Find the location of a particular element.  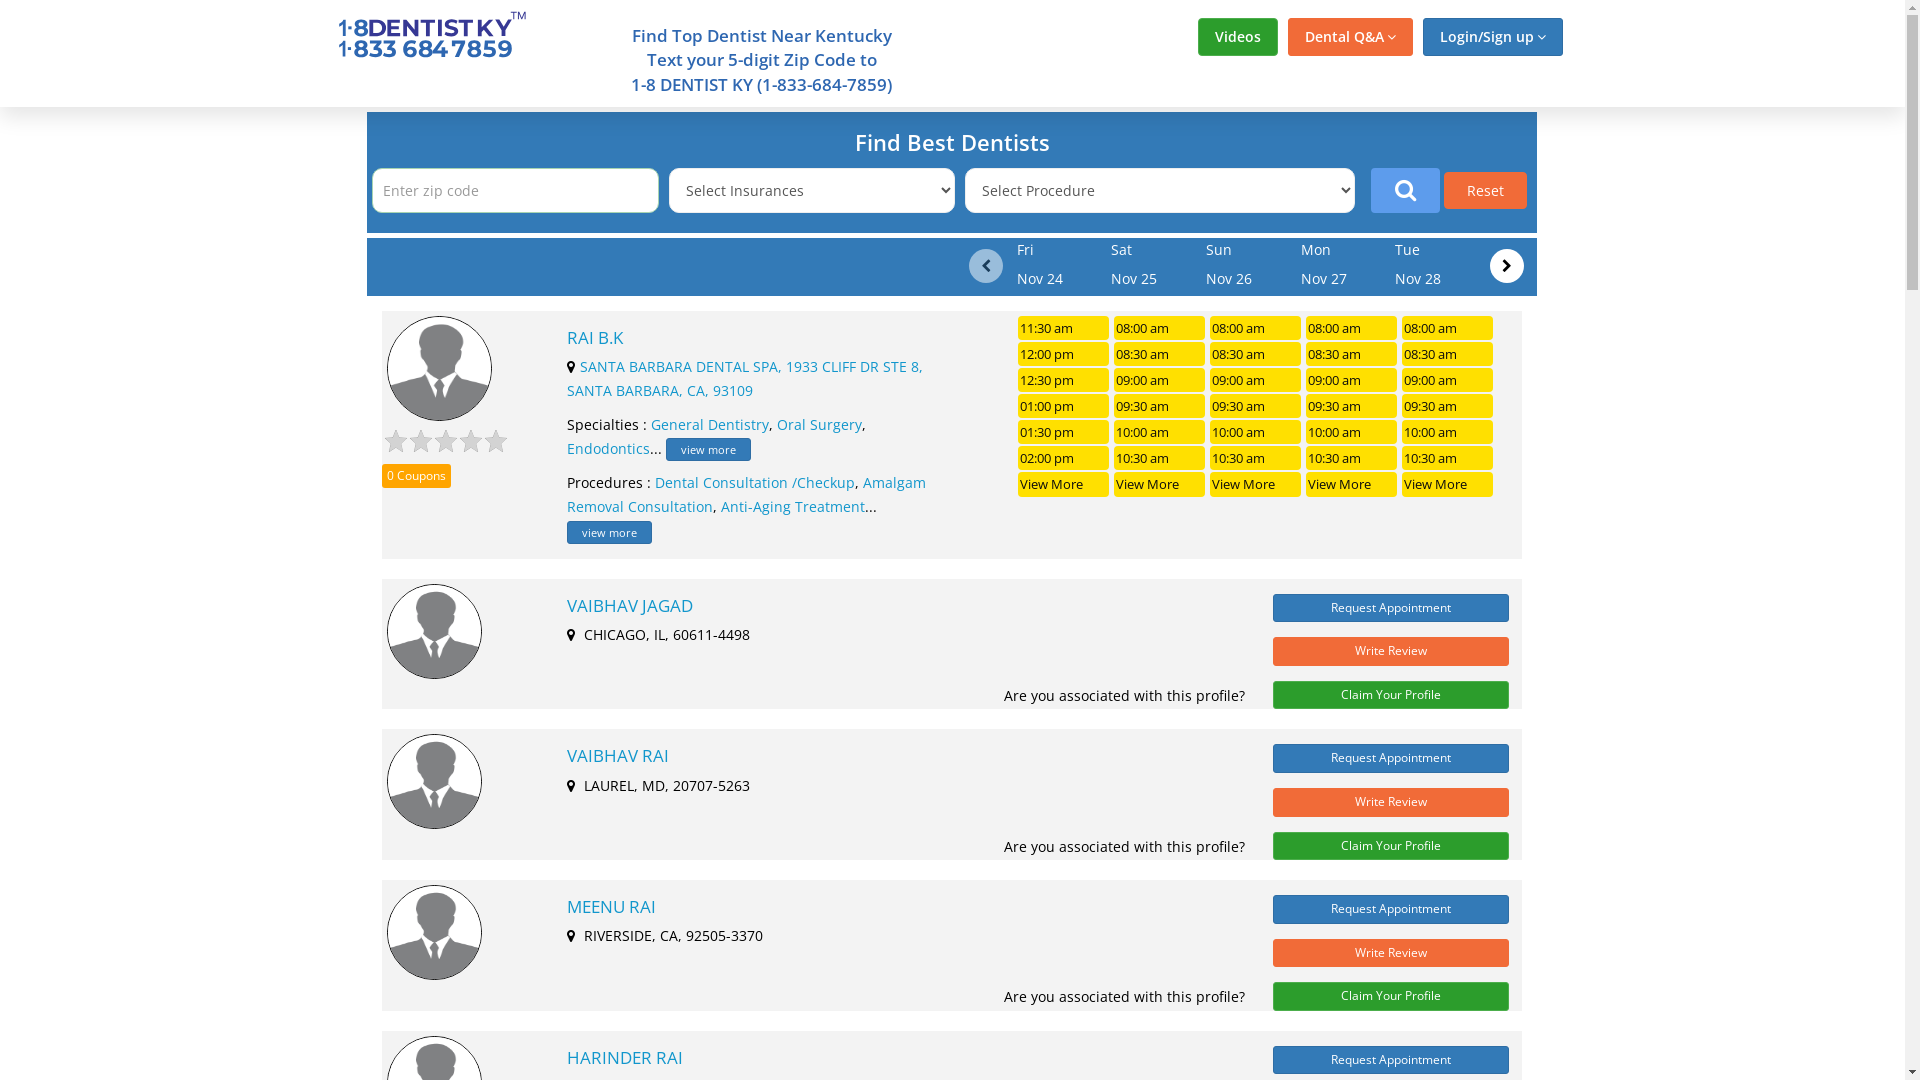

01:00 pm is located at coordinates (1063, 406).